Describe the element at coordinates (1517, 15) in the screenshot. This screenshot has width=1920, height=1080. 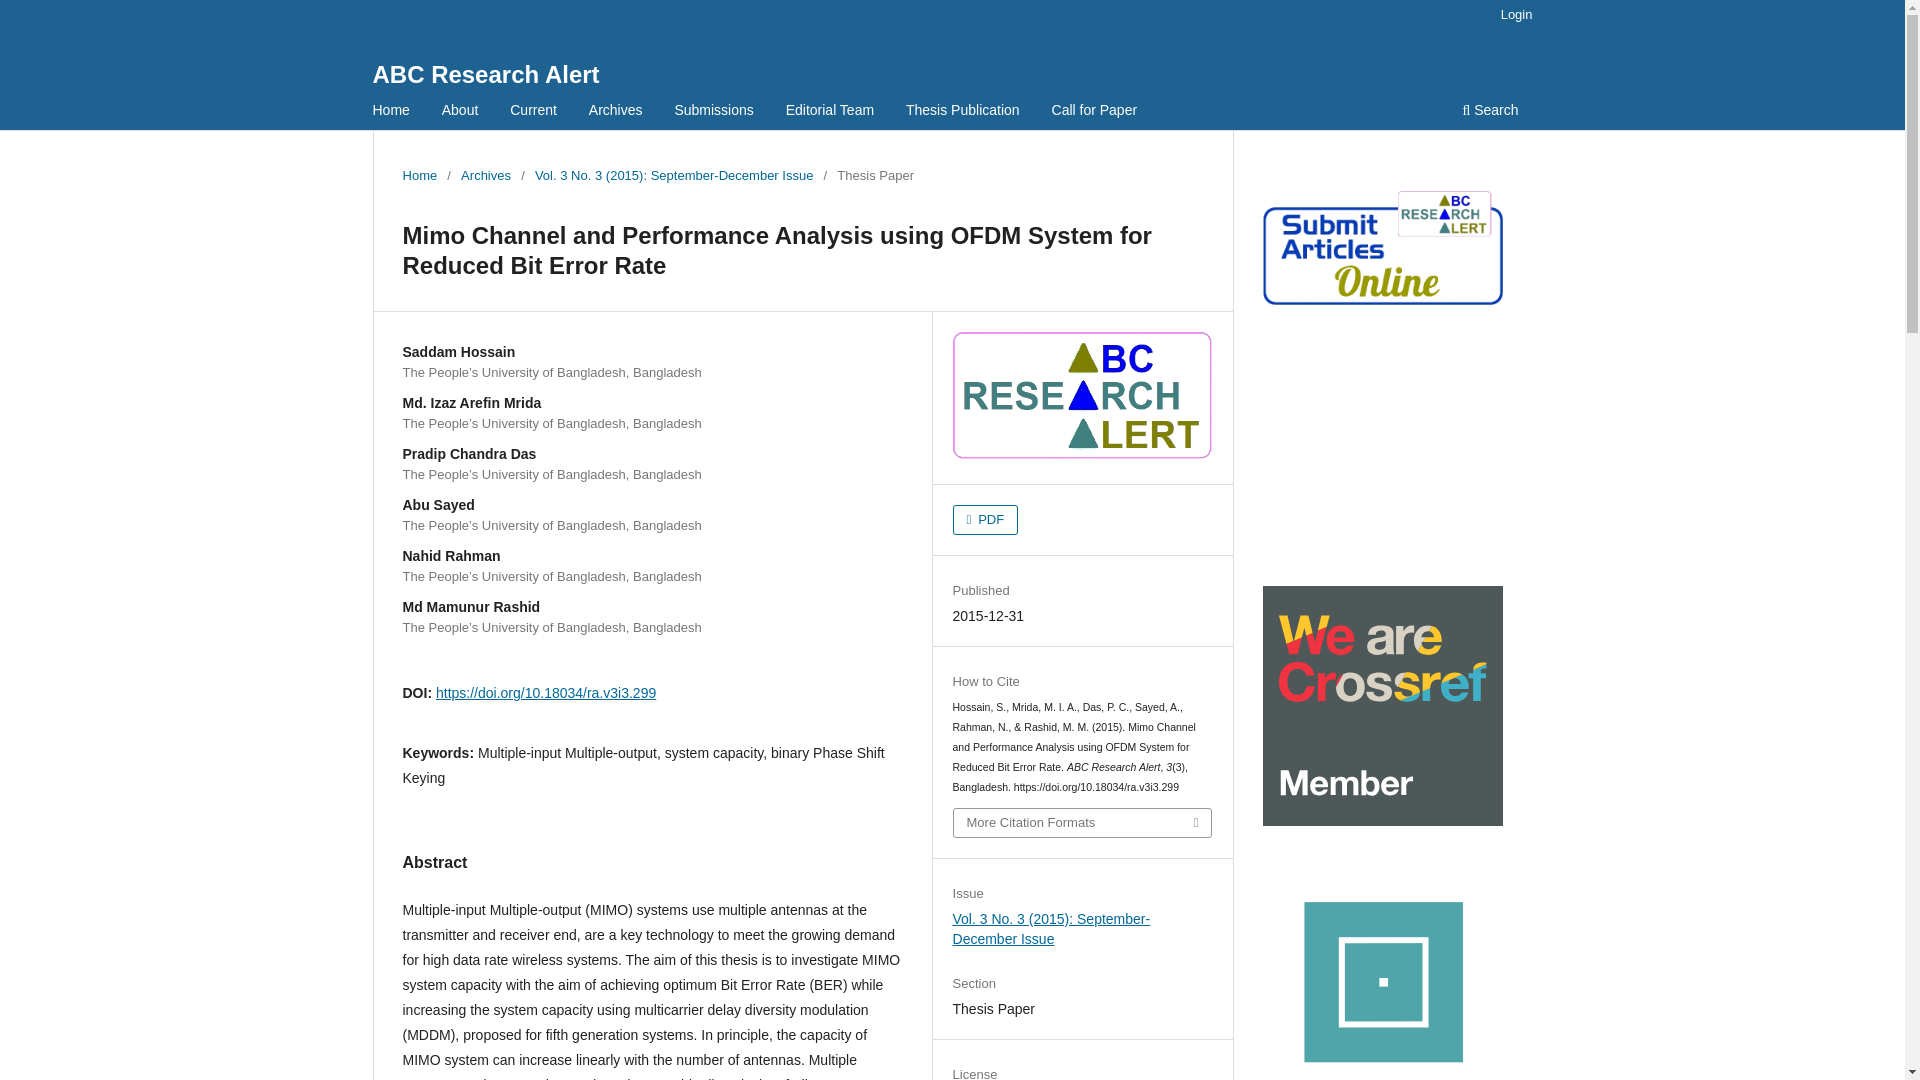
I see `Login` at that location.